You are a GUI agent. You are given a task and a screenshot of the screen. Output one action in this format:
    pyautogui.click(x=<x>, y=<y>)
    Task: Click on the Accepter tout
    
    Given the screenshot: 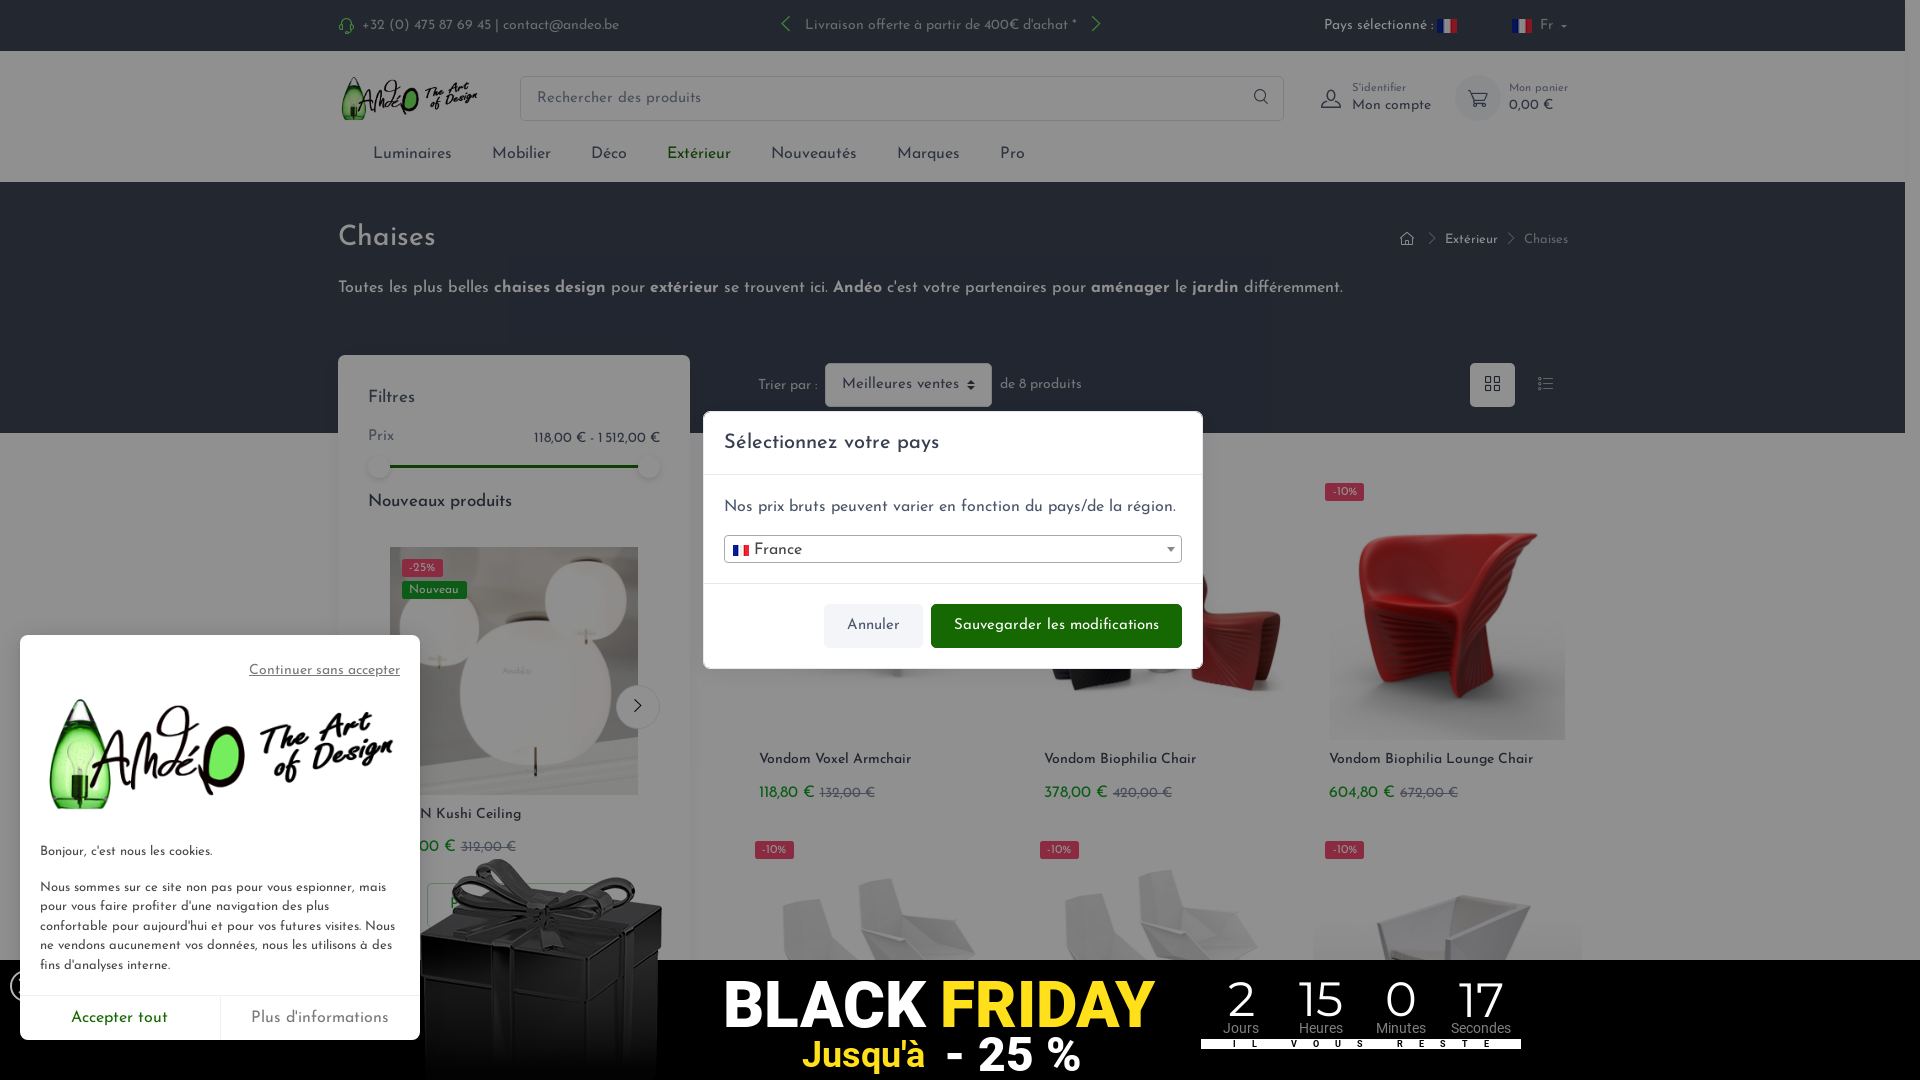 What is the action you would take?
    pyautogui.click(x=120, y=1018)
    